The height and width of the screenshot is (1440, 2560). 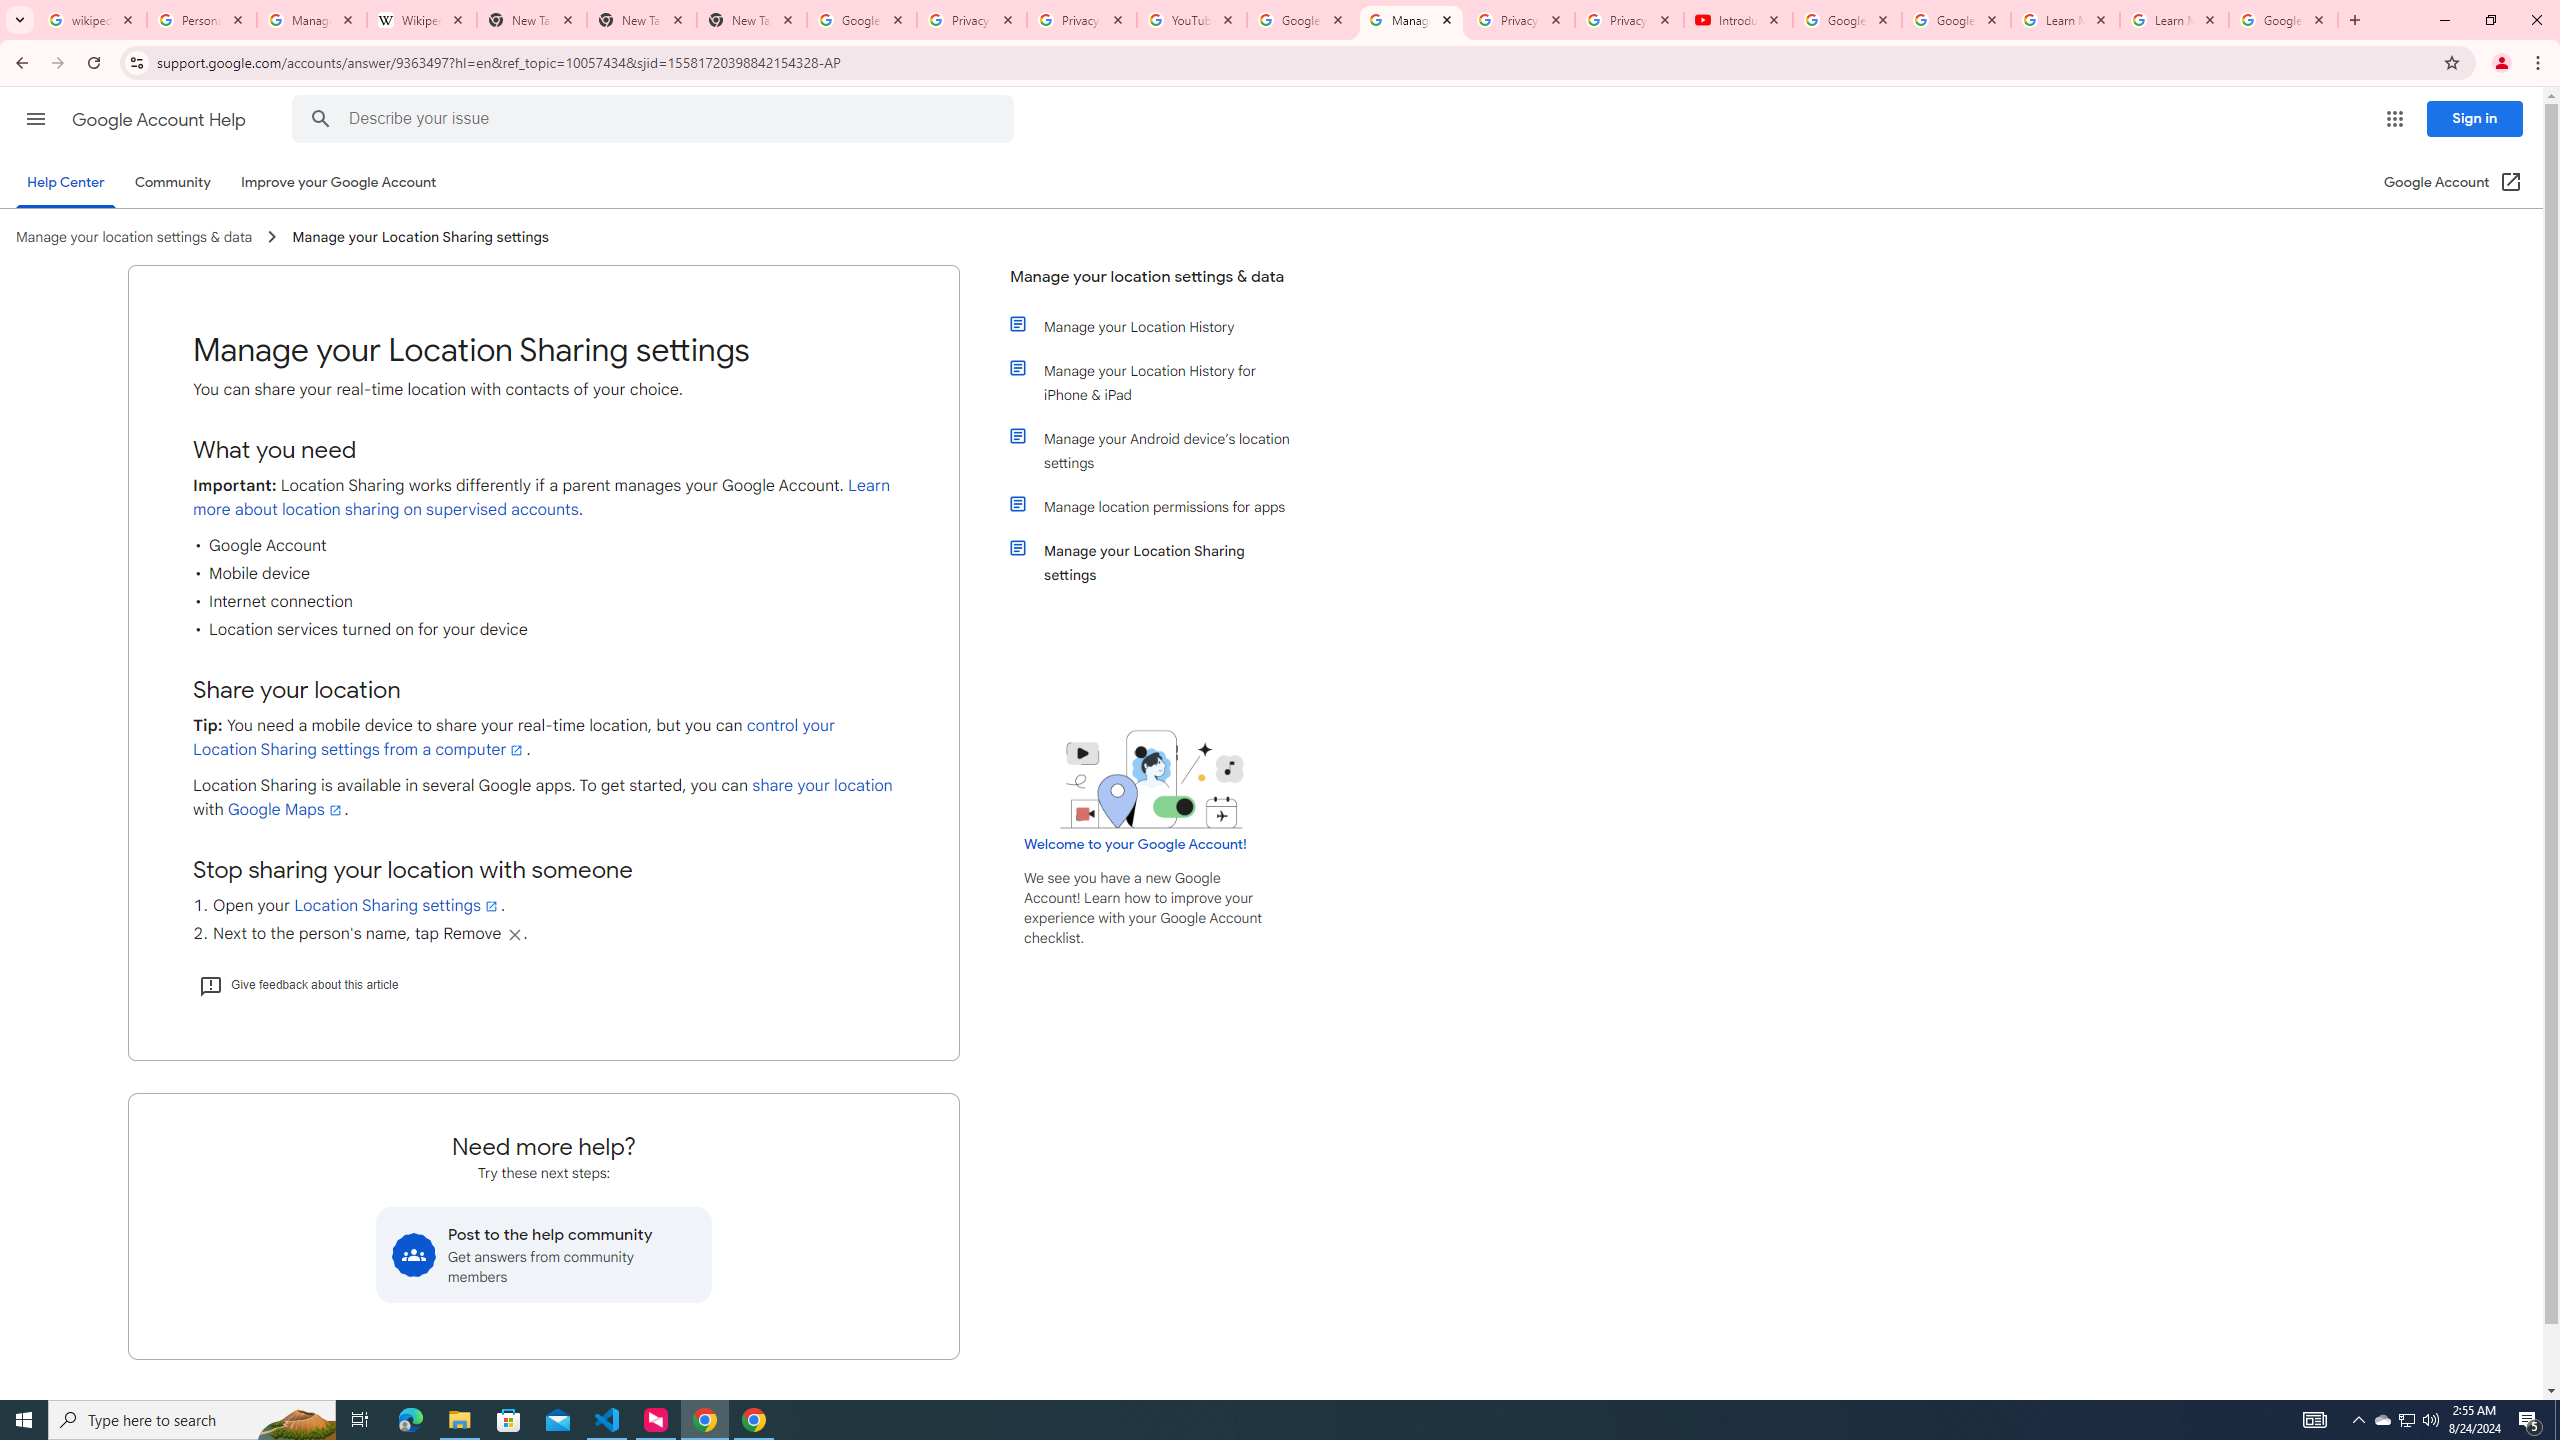 What do you see at coordinates (172, 182) in the screenshot?
I see `Community` at bounding box center [172, 182].